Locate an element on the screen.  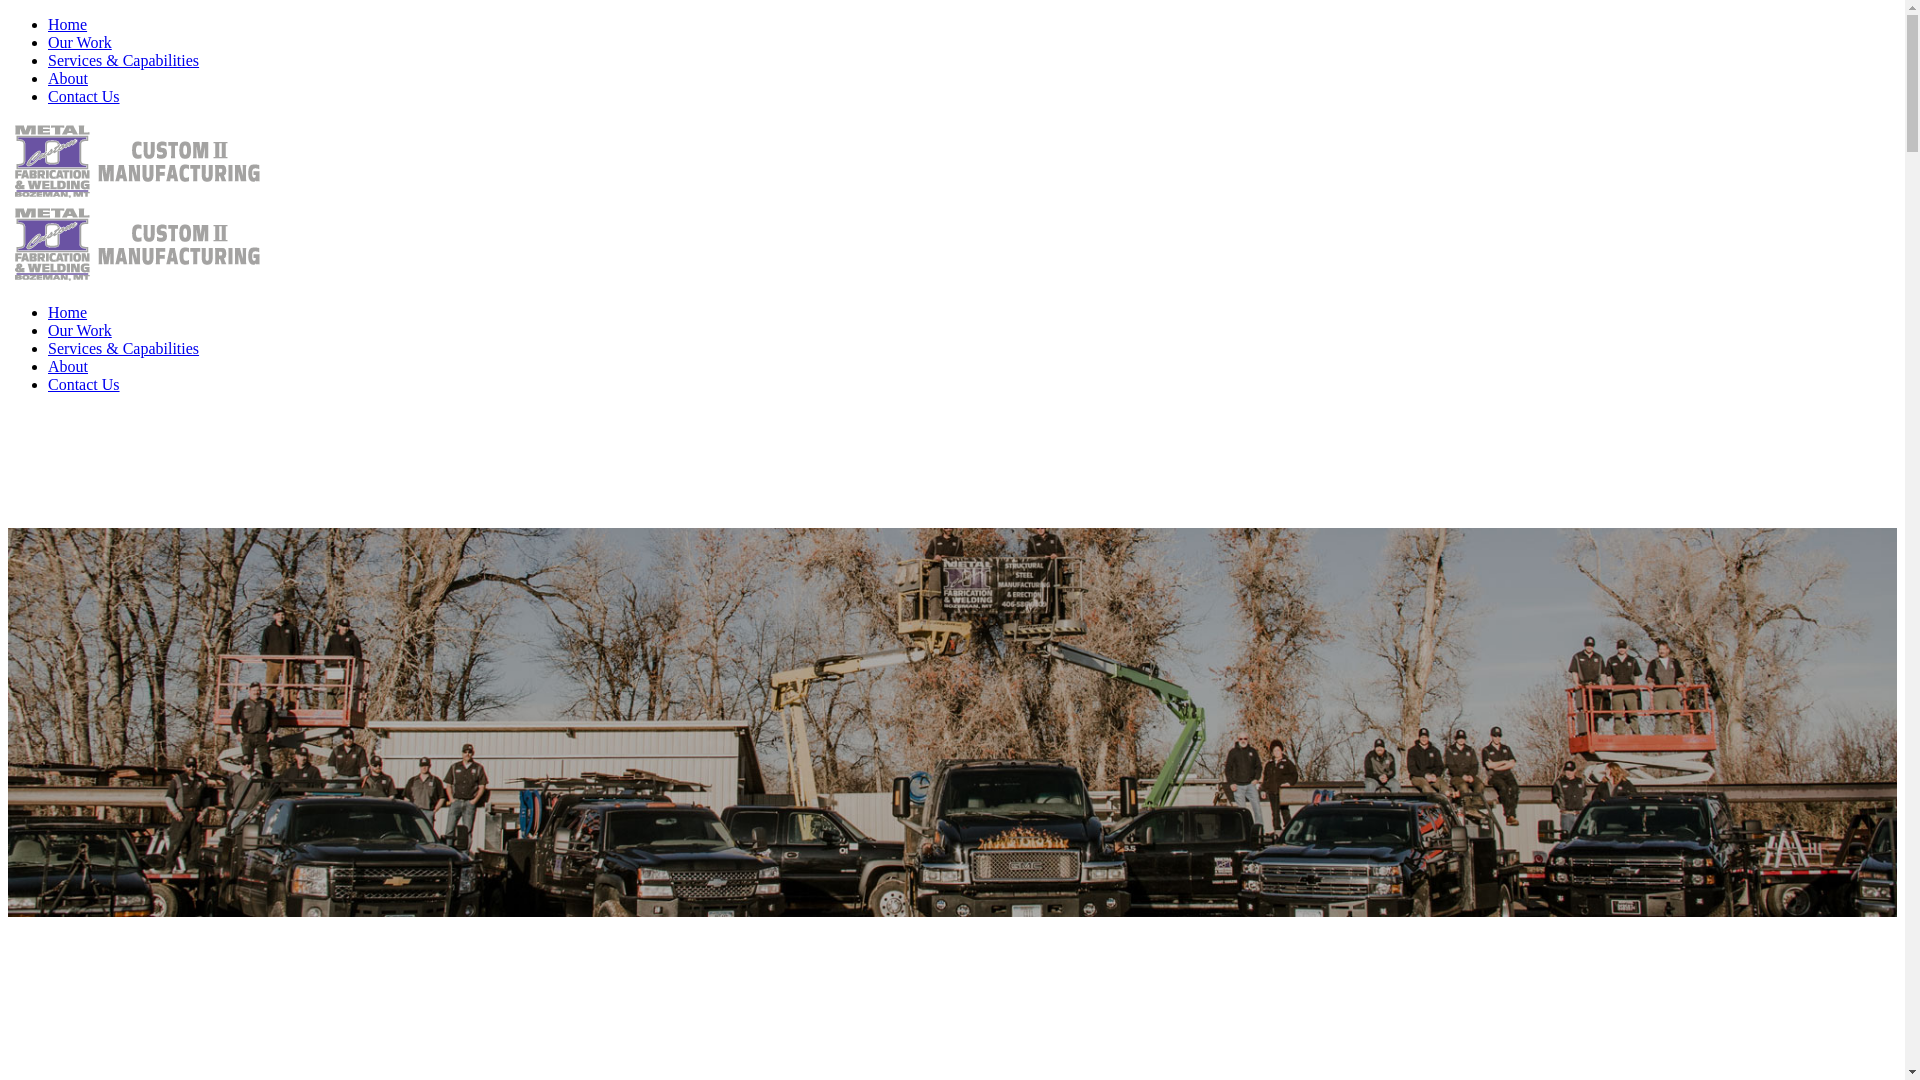
Contact Us is located at coordinates (84, 384).